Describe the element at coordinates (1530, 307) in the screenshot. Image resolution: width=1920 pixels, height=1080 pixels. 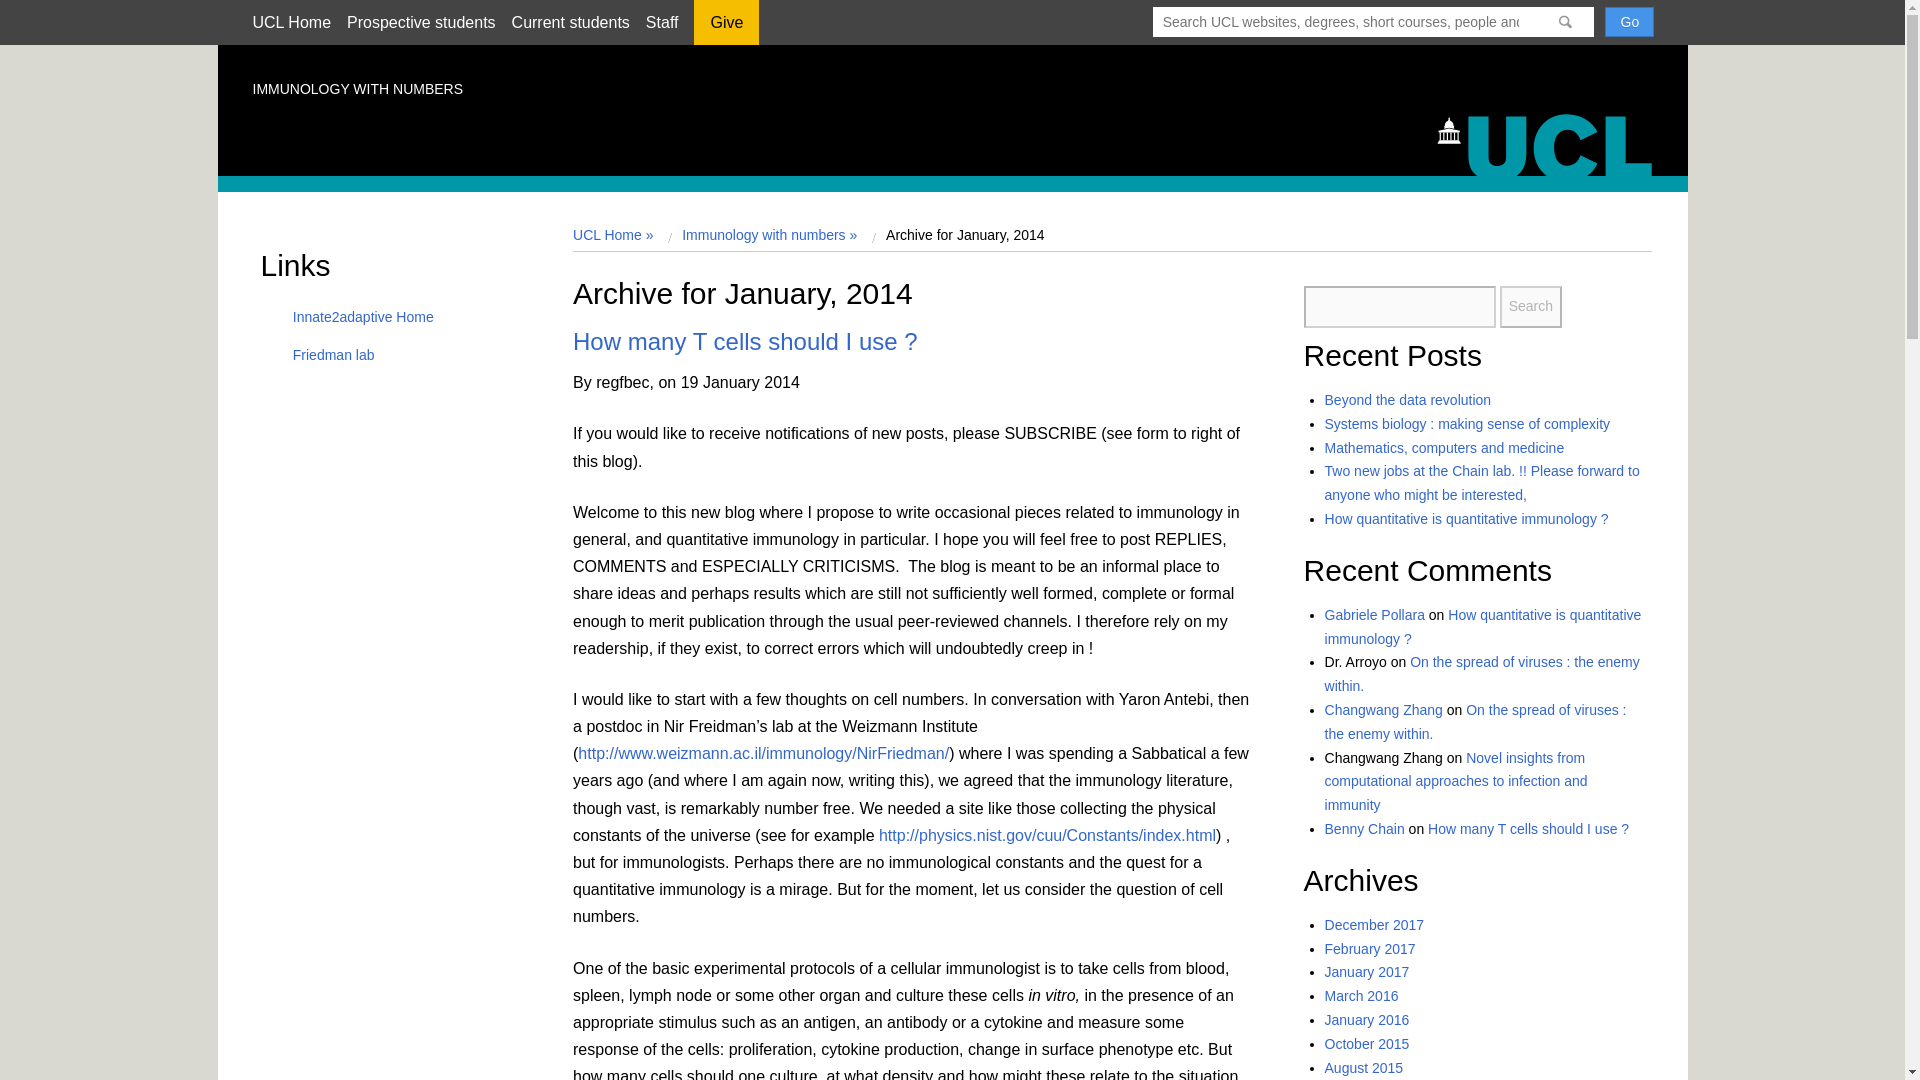
I see `Search` at that location.